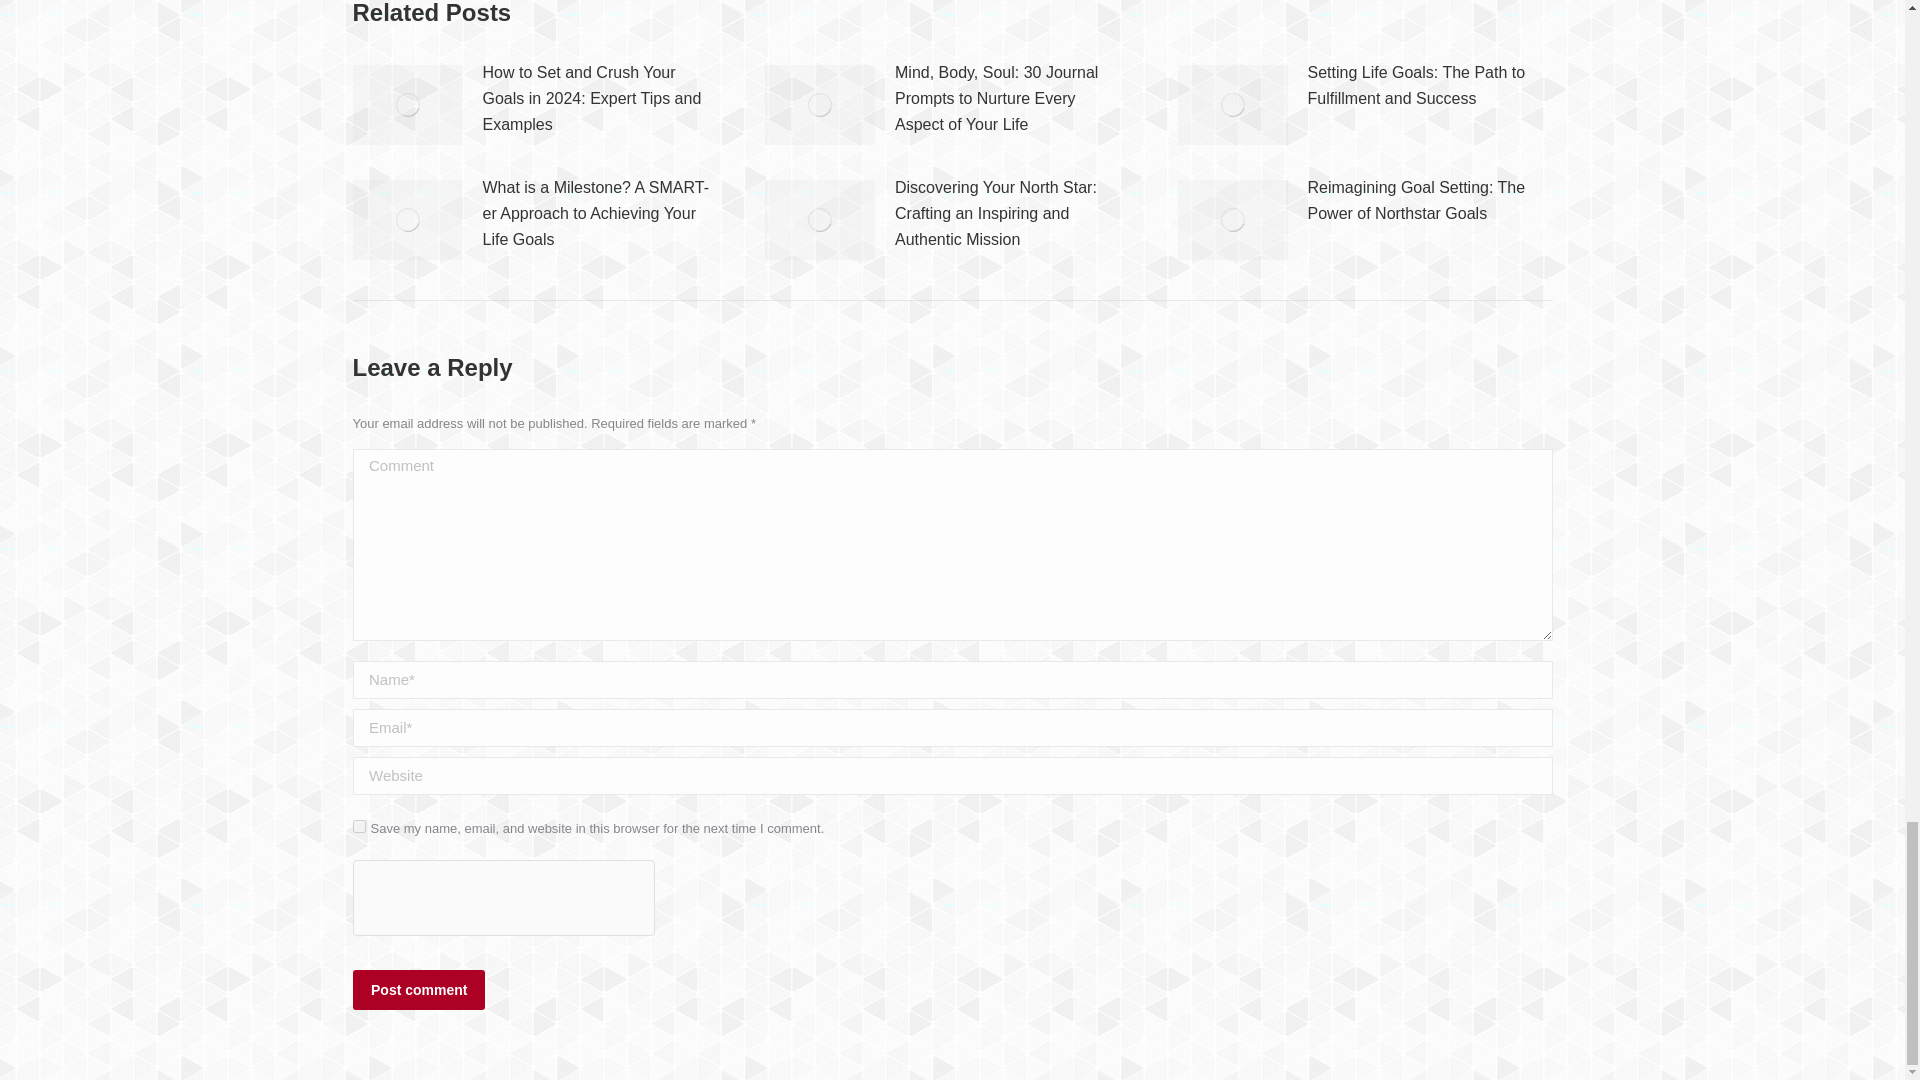 The image size is (1920, 1080). Describe the element at coordinates (358, 826) in the screenshot. I see `yes` at that location.